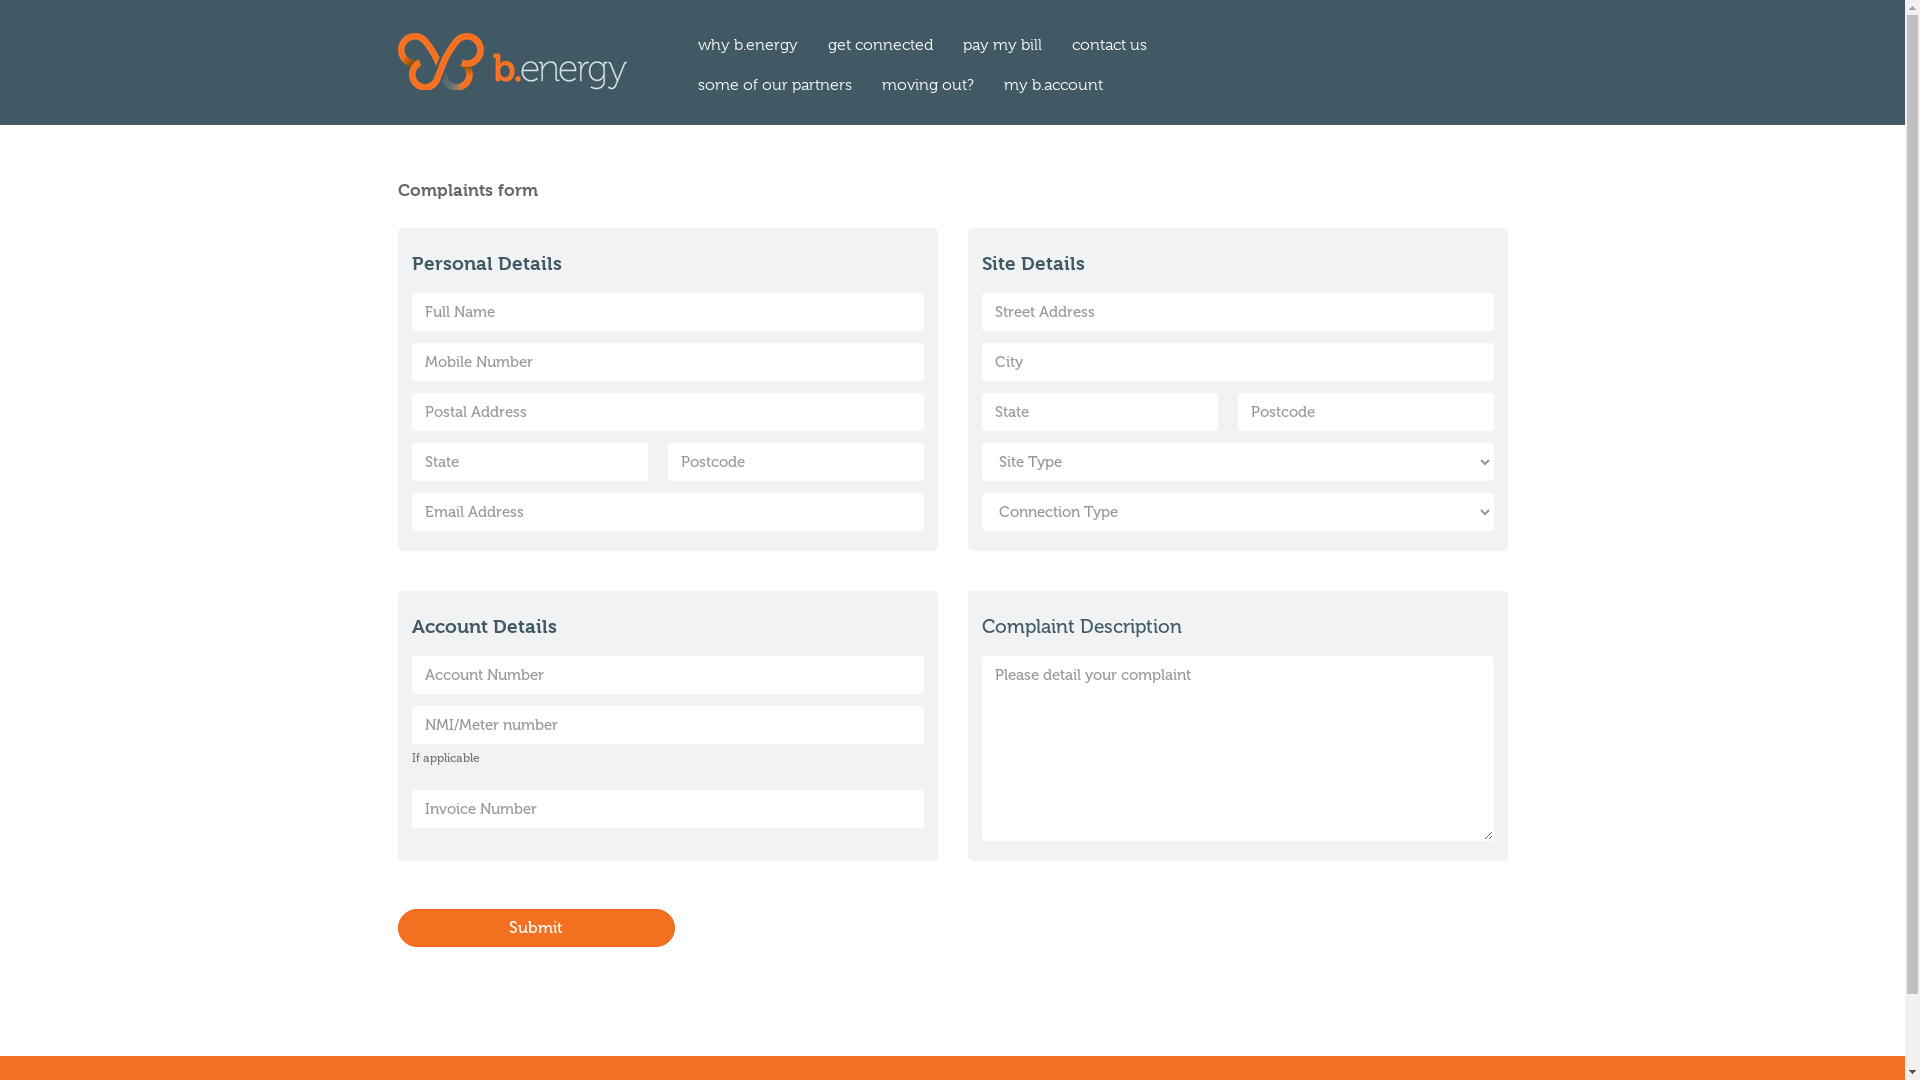  Describe the element at coordinates (880, 45) in the screenshot. I see `get connected` at that location.